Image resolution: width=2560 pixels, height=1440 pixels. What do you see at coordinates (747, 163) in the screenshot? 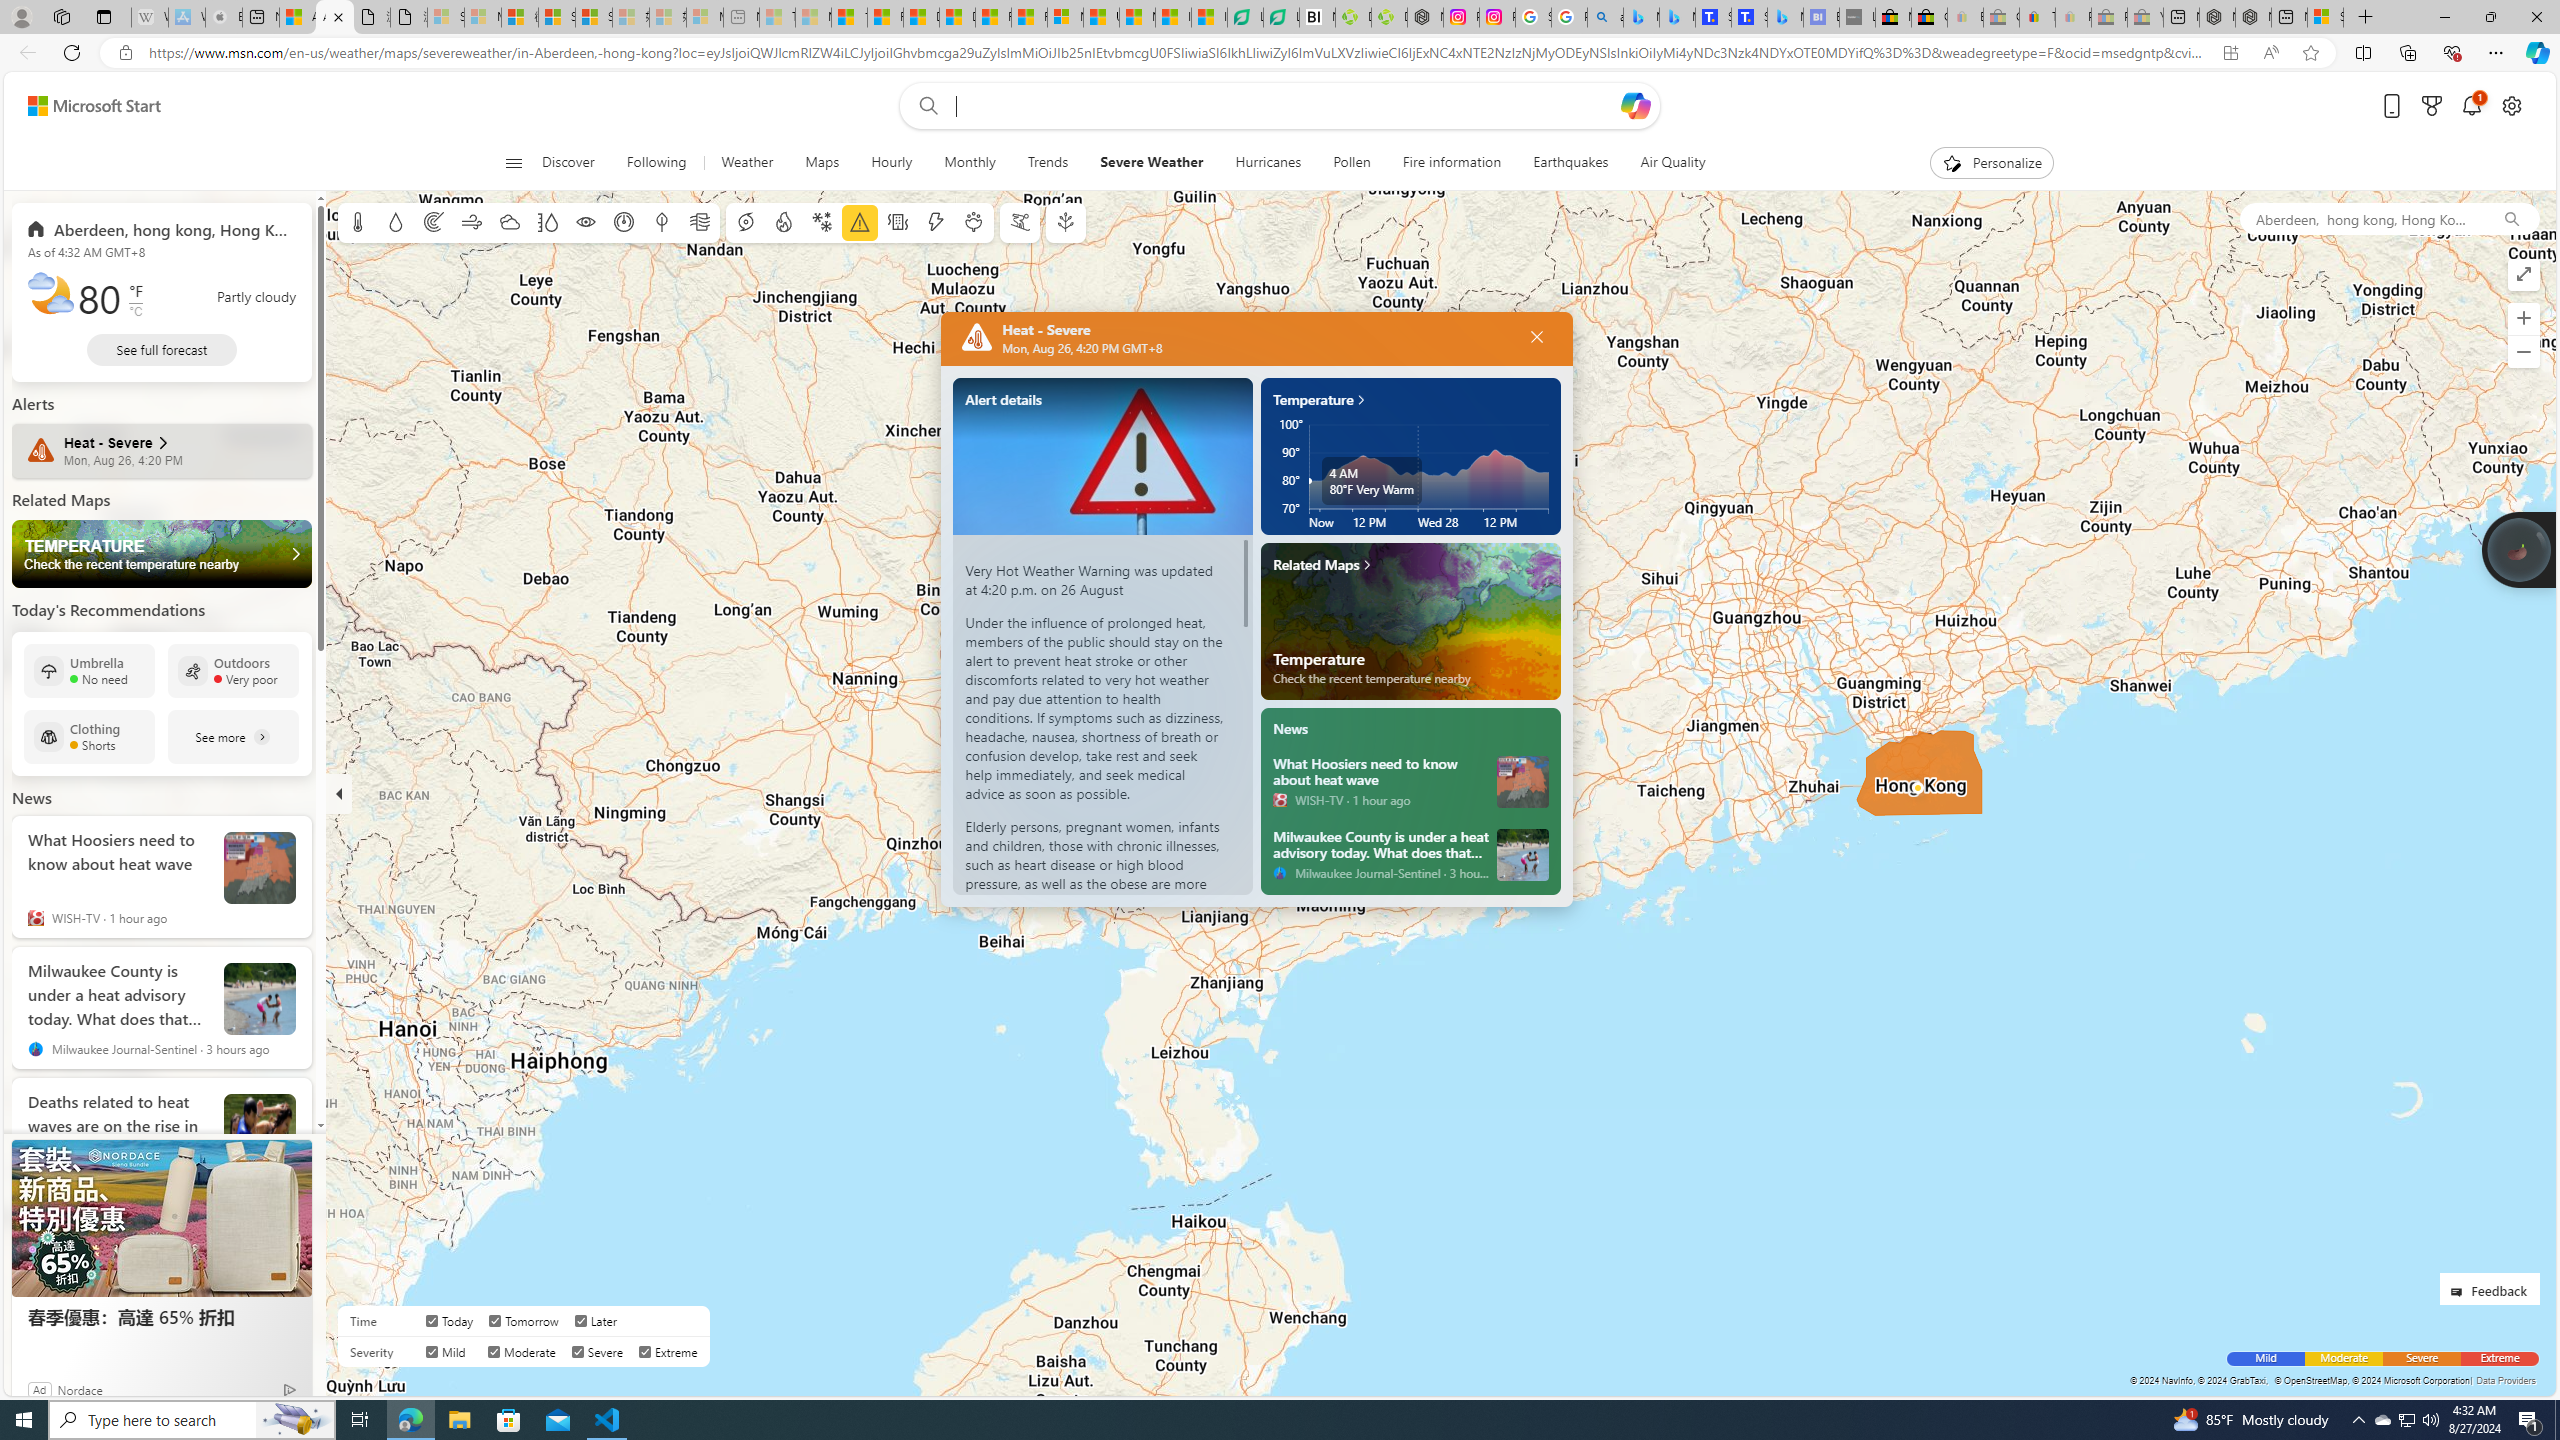
I see `Weather` at bounding box center [747, 163].